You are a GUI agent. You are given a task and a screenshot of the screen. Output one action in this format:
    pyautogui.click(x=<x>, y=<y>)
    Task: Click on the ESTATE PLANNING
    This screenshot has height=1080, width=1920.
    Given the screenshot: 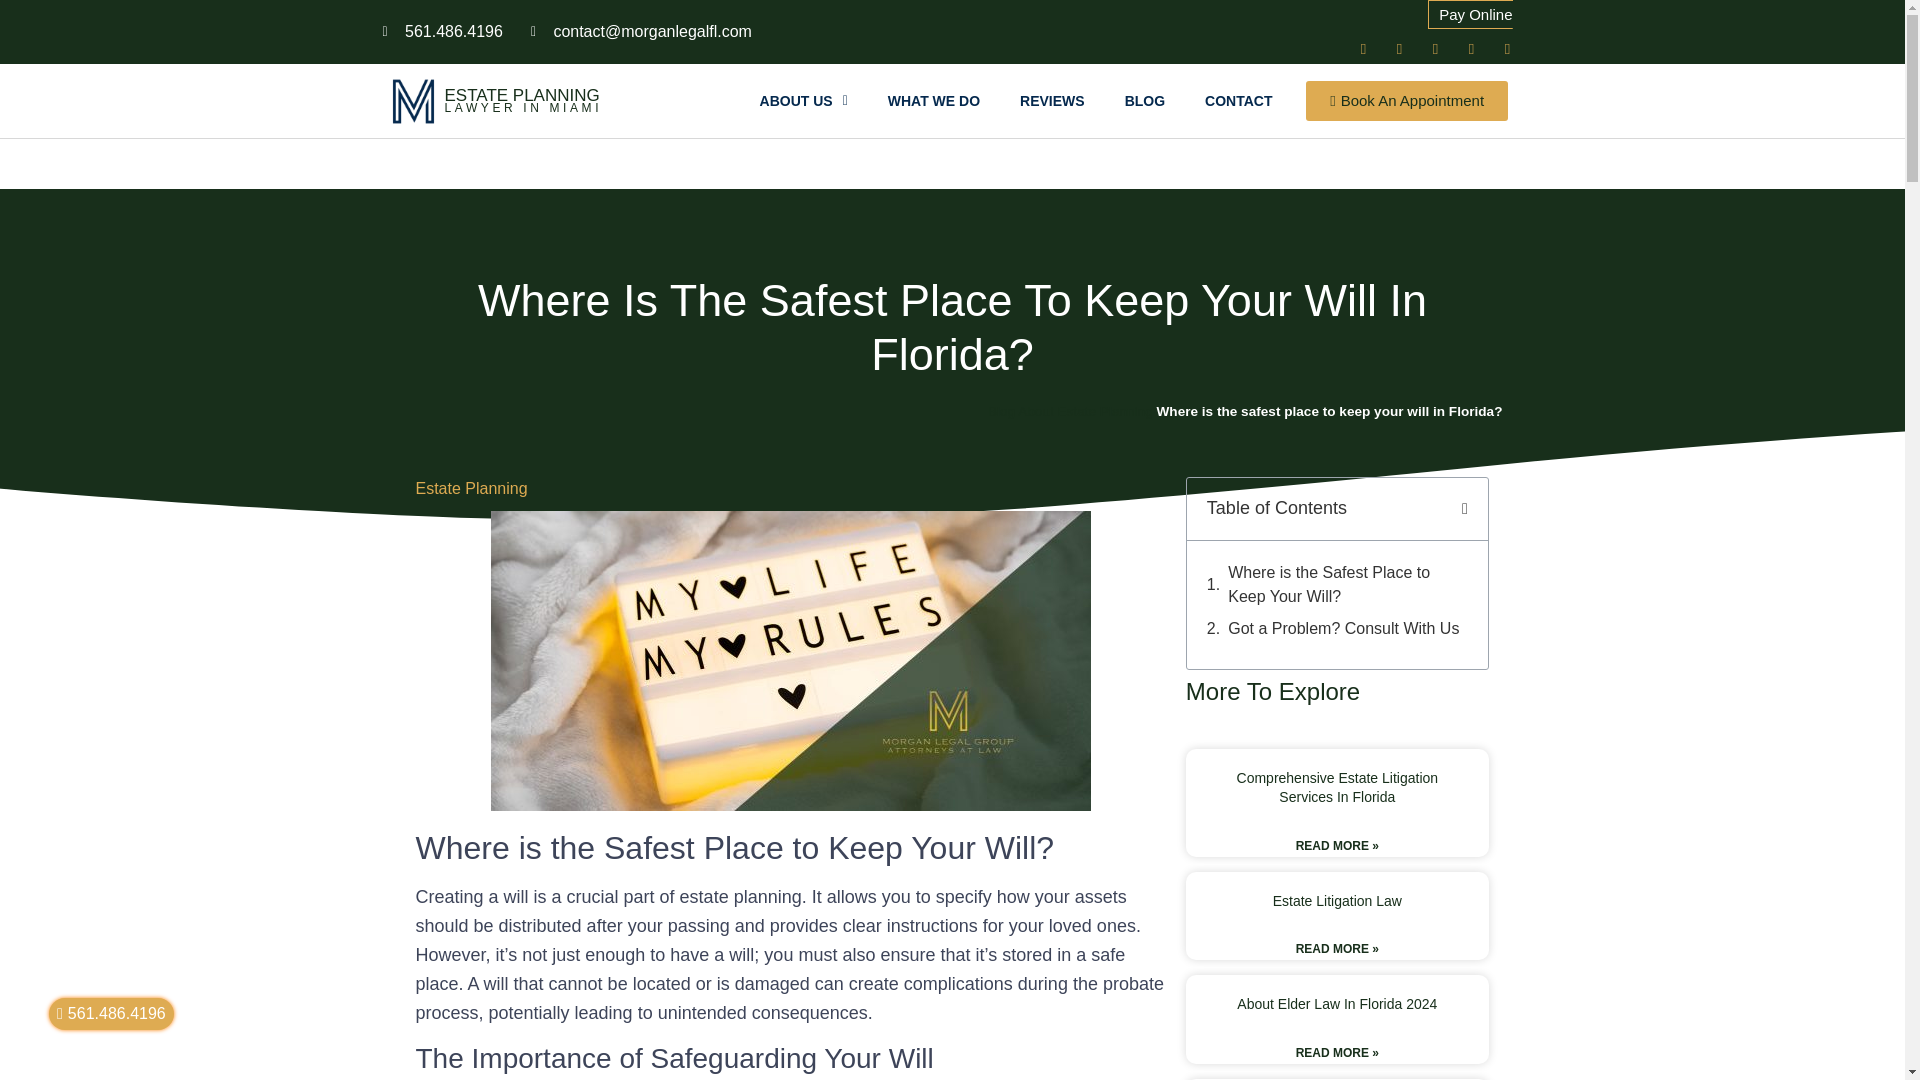 What is the action you would take?
    pyautogui.click(x=521, y=95)
    